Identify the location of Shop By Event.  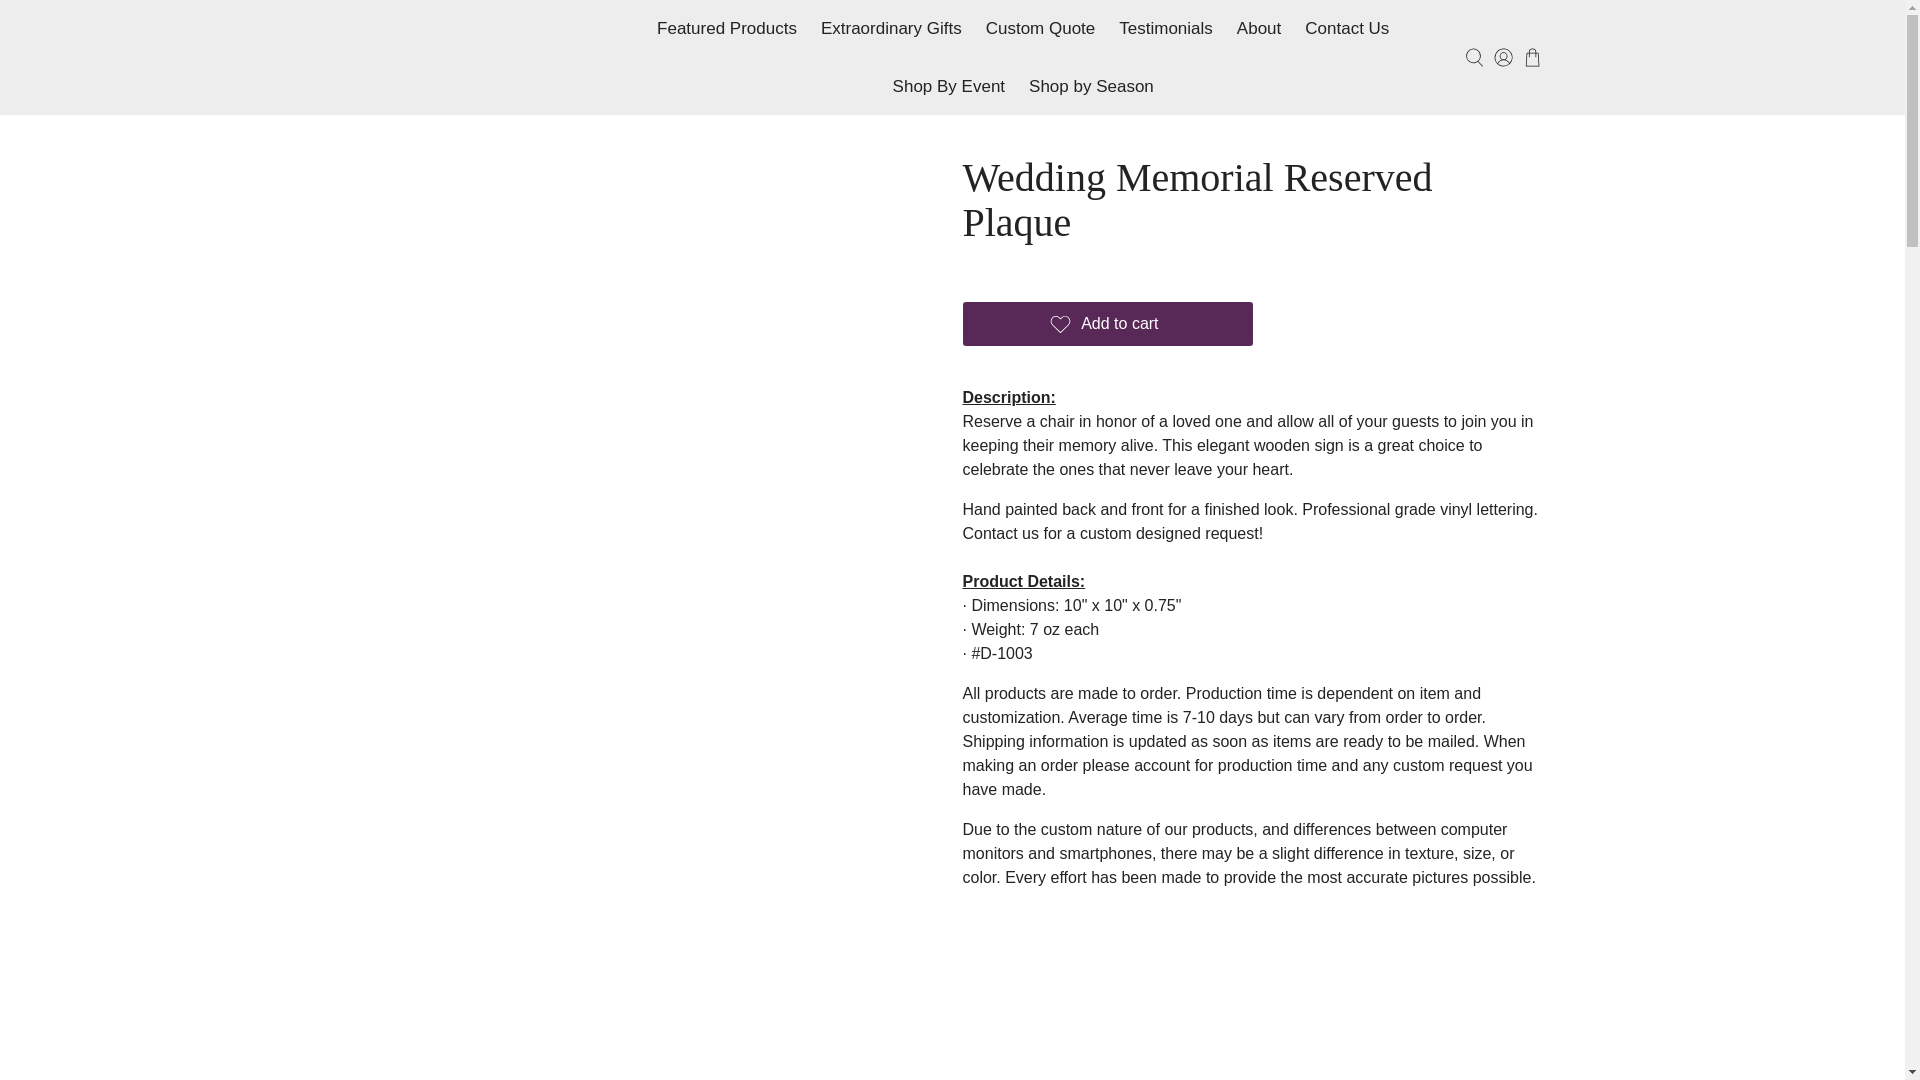
(949, 86).